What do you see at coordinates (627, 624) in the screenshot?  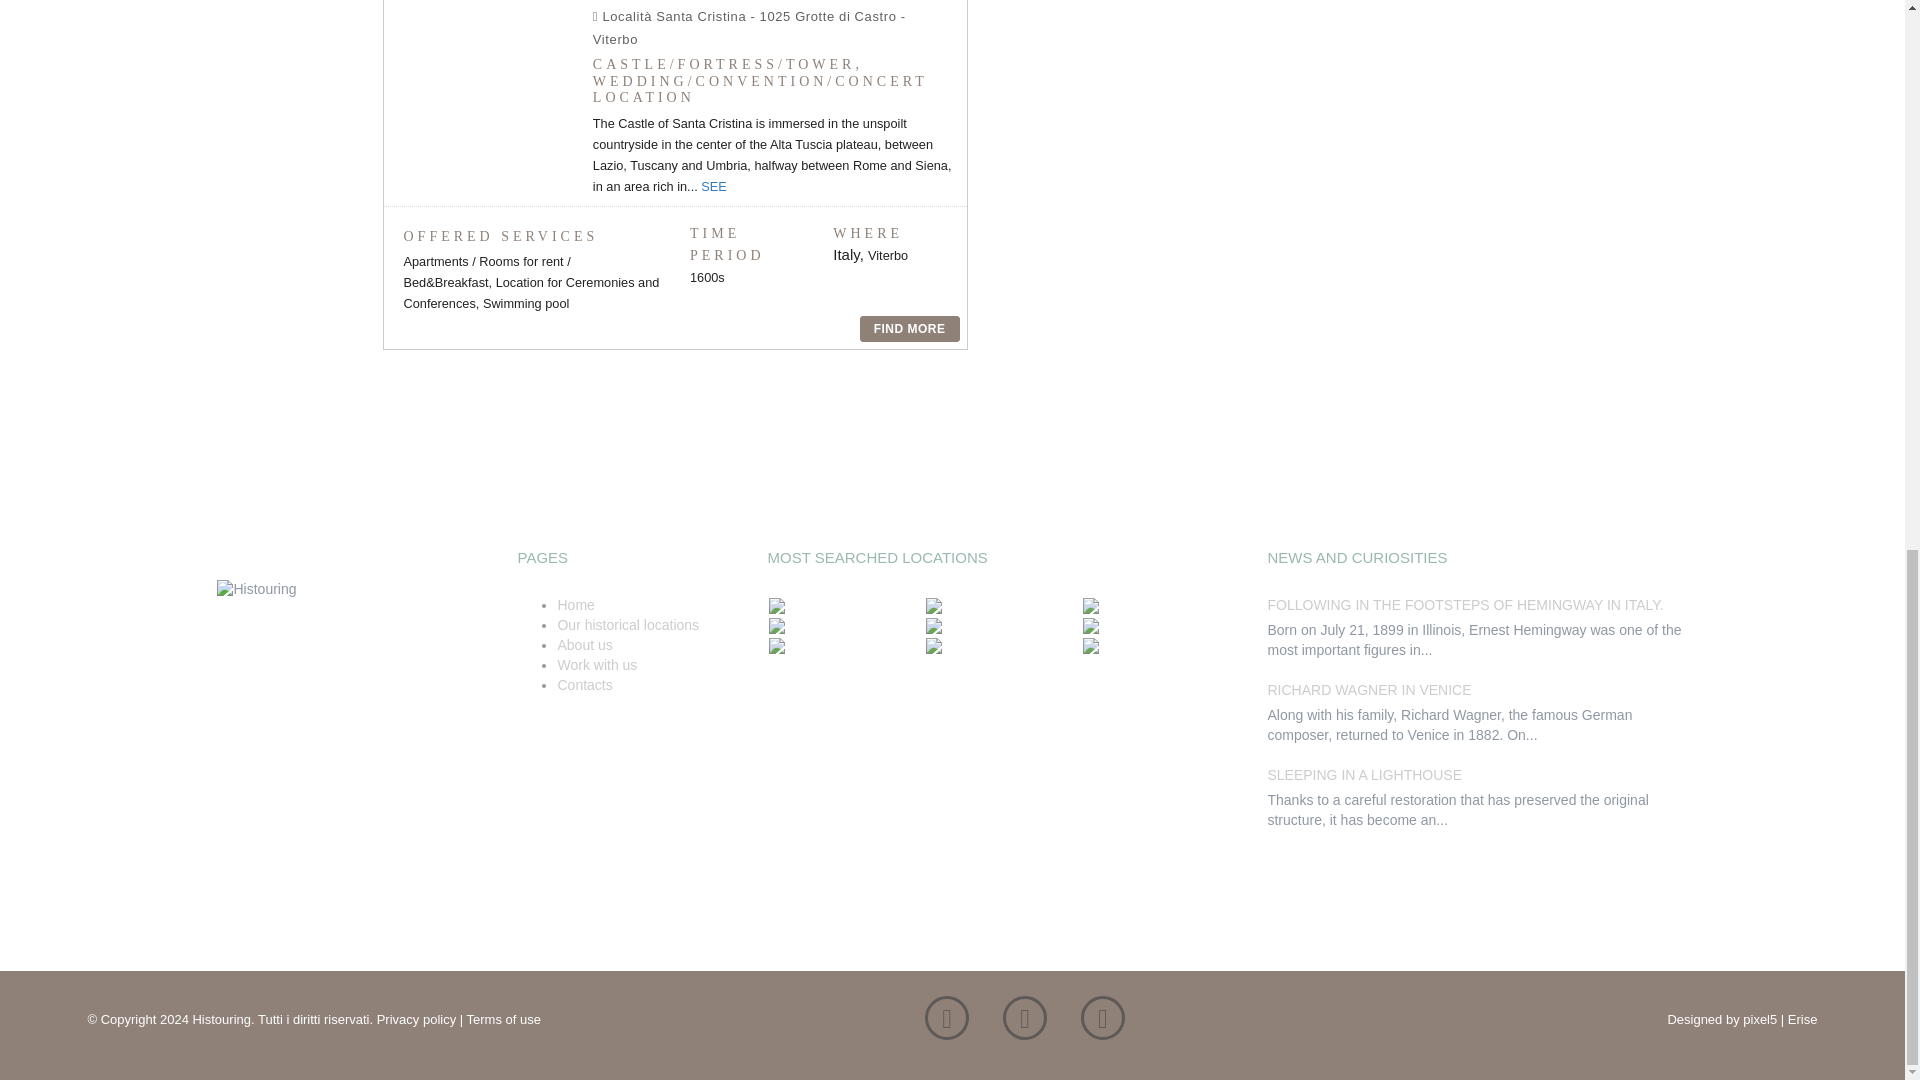 I see `Our historical locations` at bounding box center [627, 624].